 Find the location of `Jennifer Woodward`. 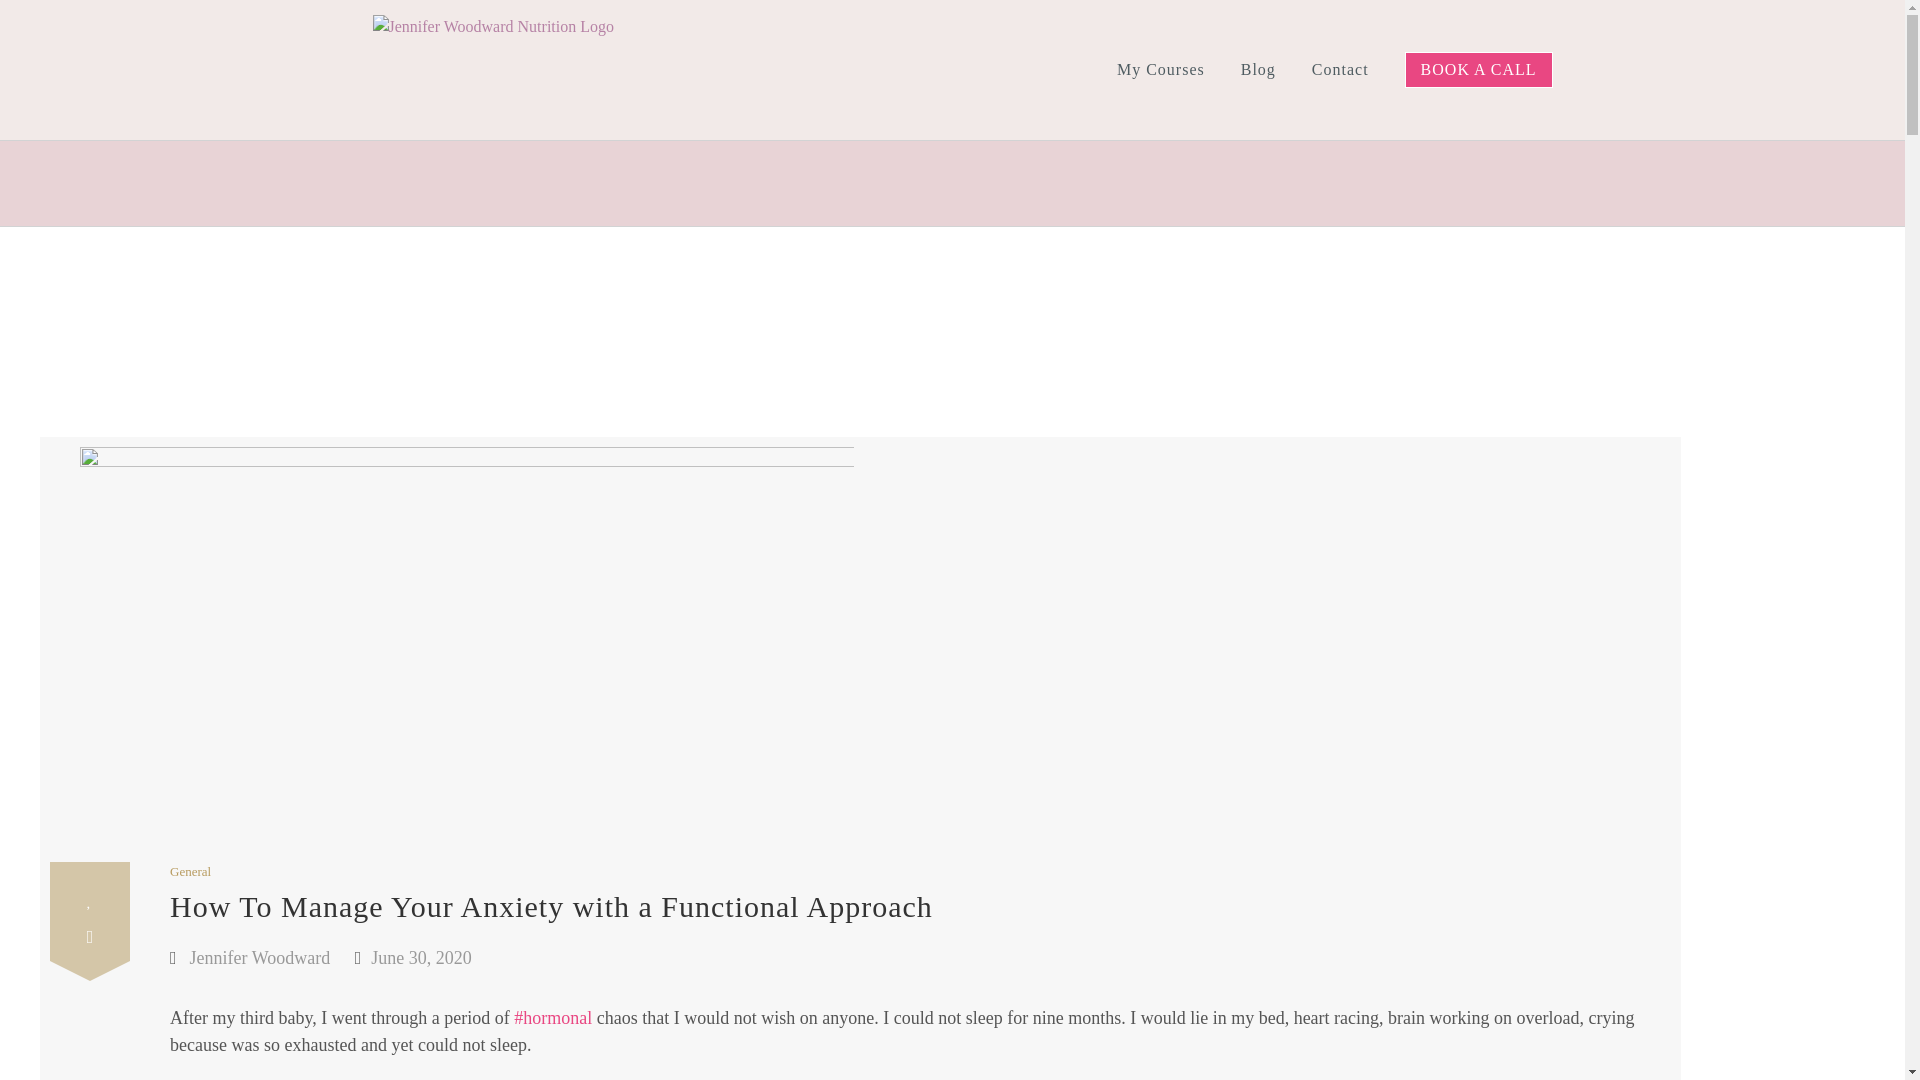

Jennifer Woodward is located at coordinates (260, 958).